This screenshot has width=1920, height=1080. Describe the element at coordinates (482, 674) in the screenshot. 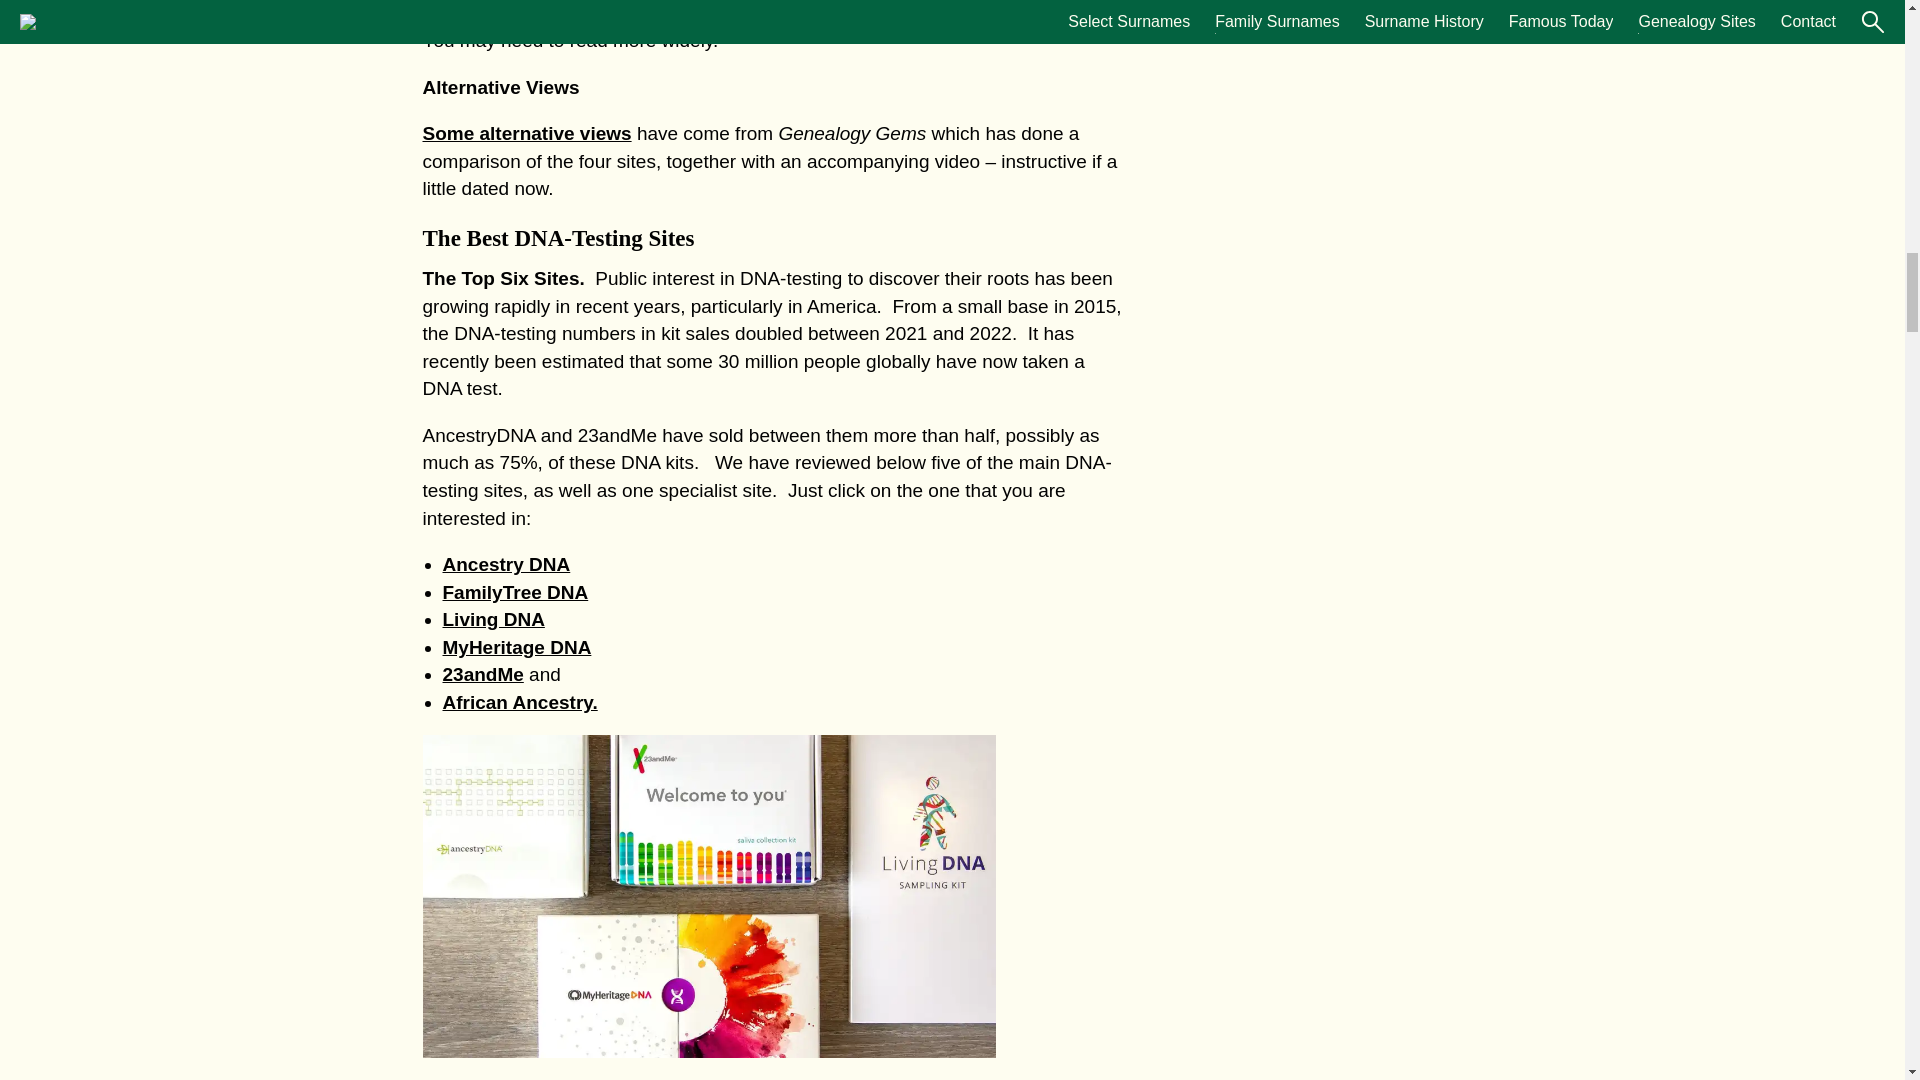

I see `23andMe` at that location.